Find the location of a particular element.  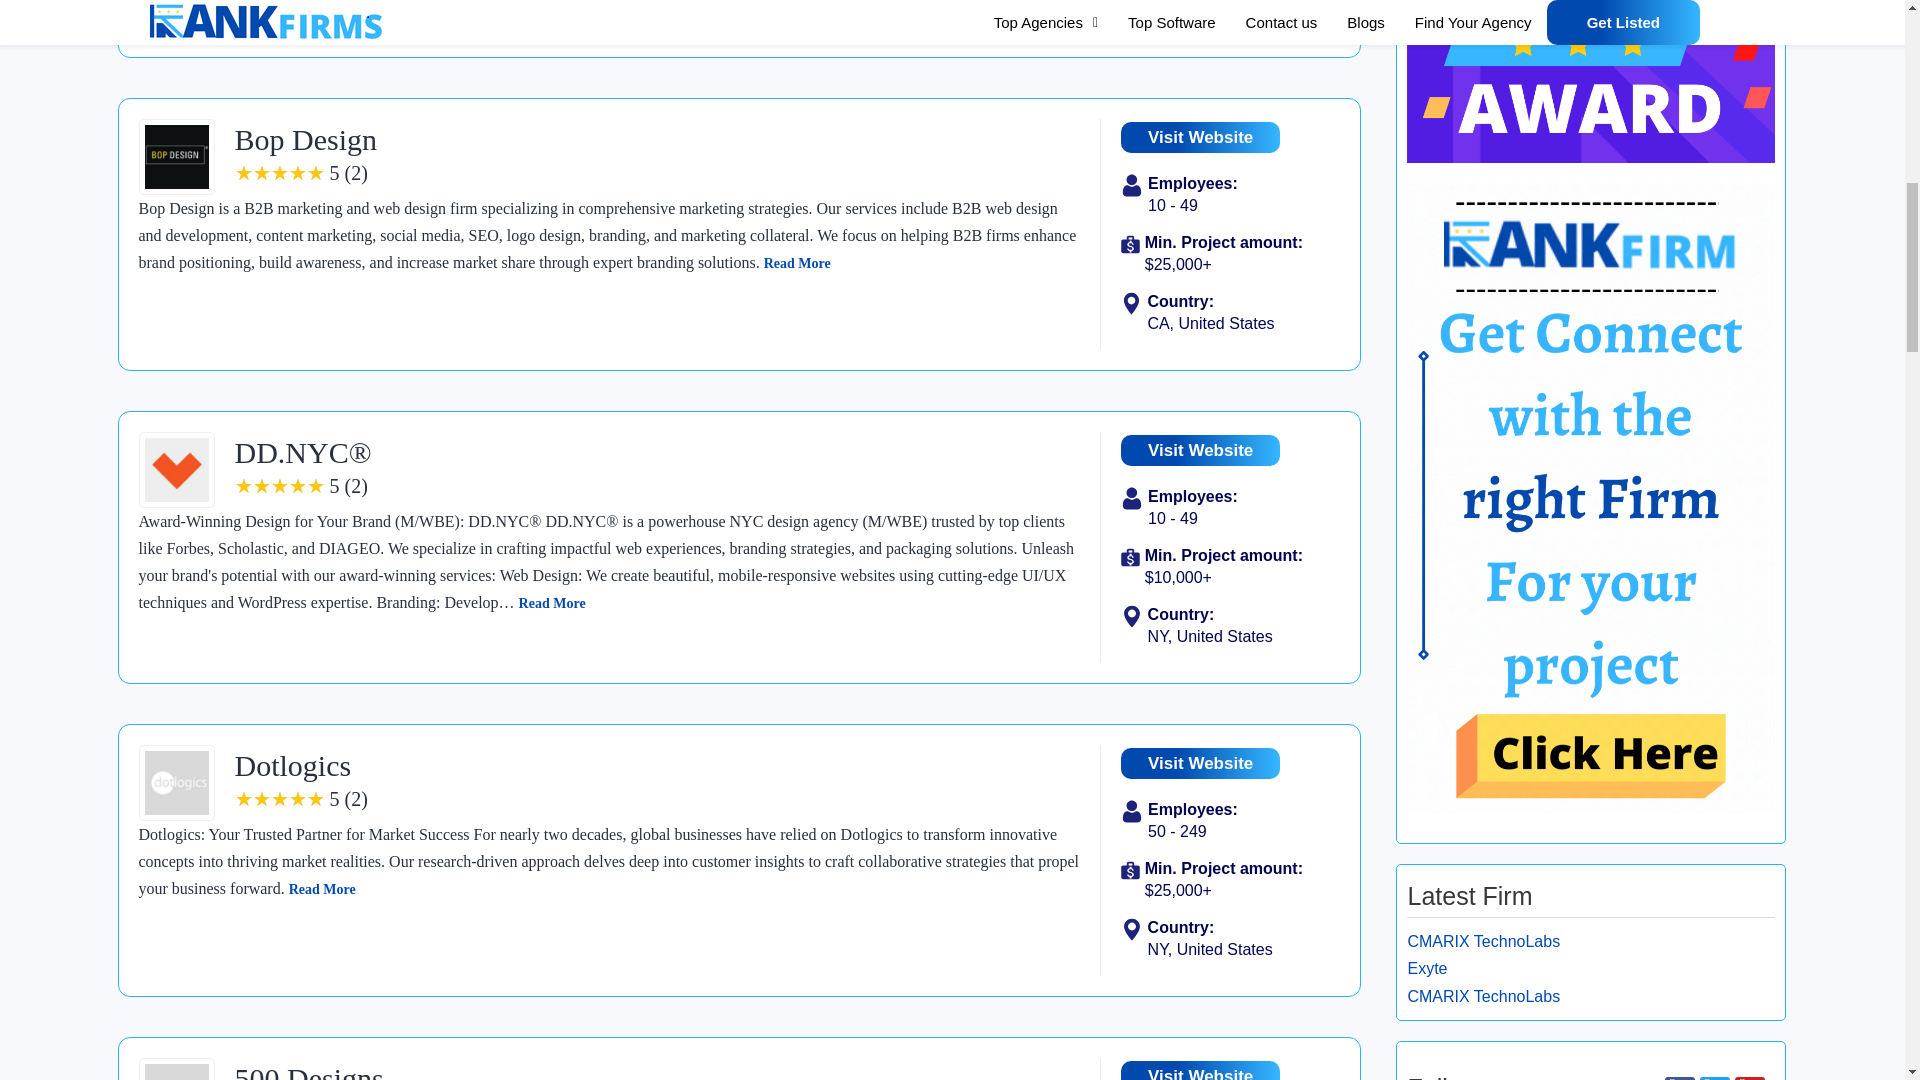

Visit Website is located at coordinates (1200, 450).